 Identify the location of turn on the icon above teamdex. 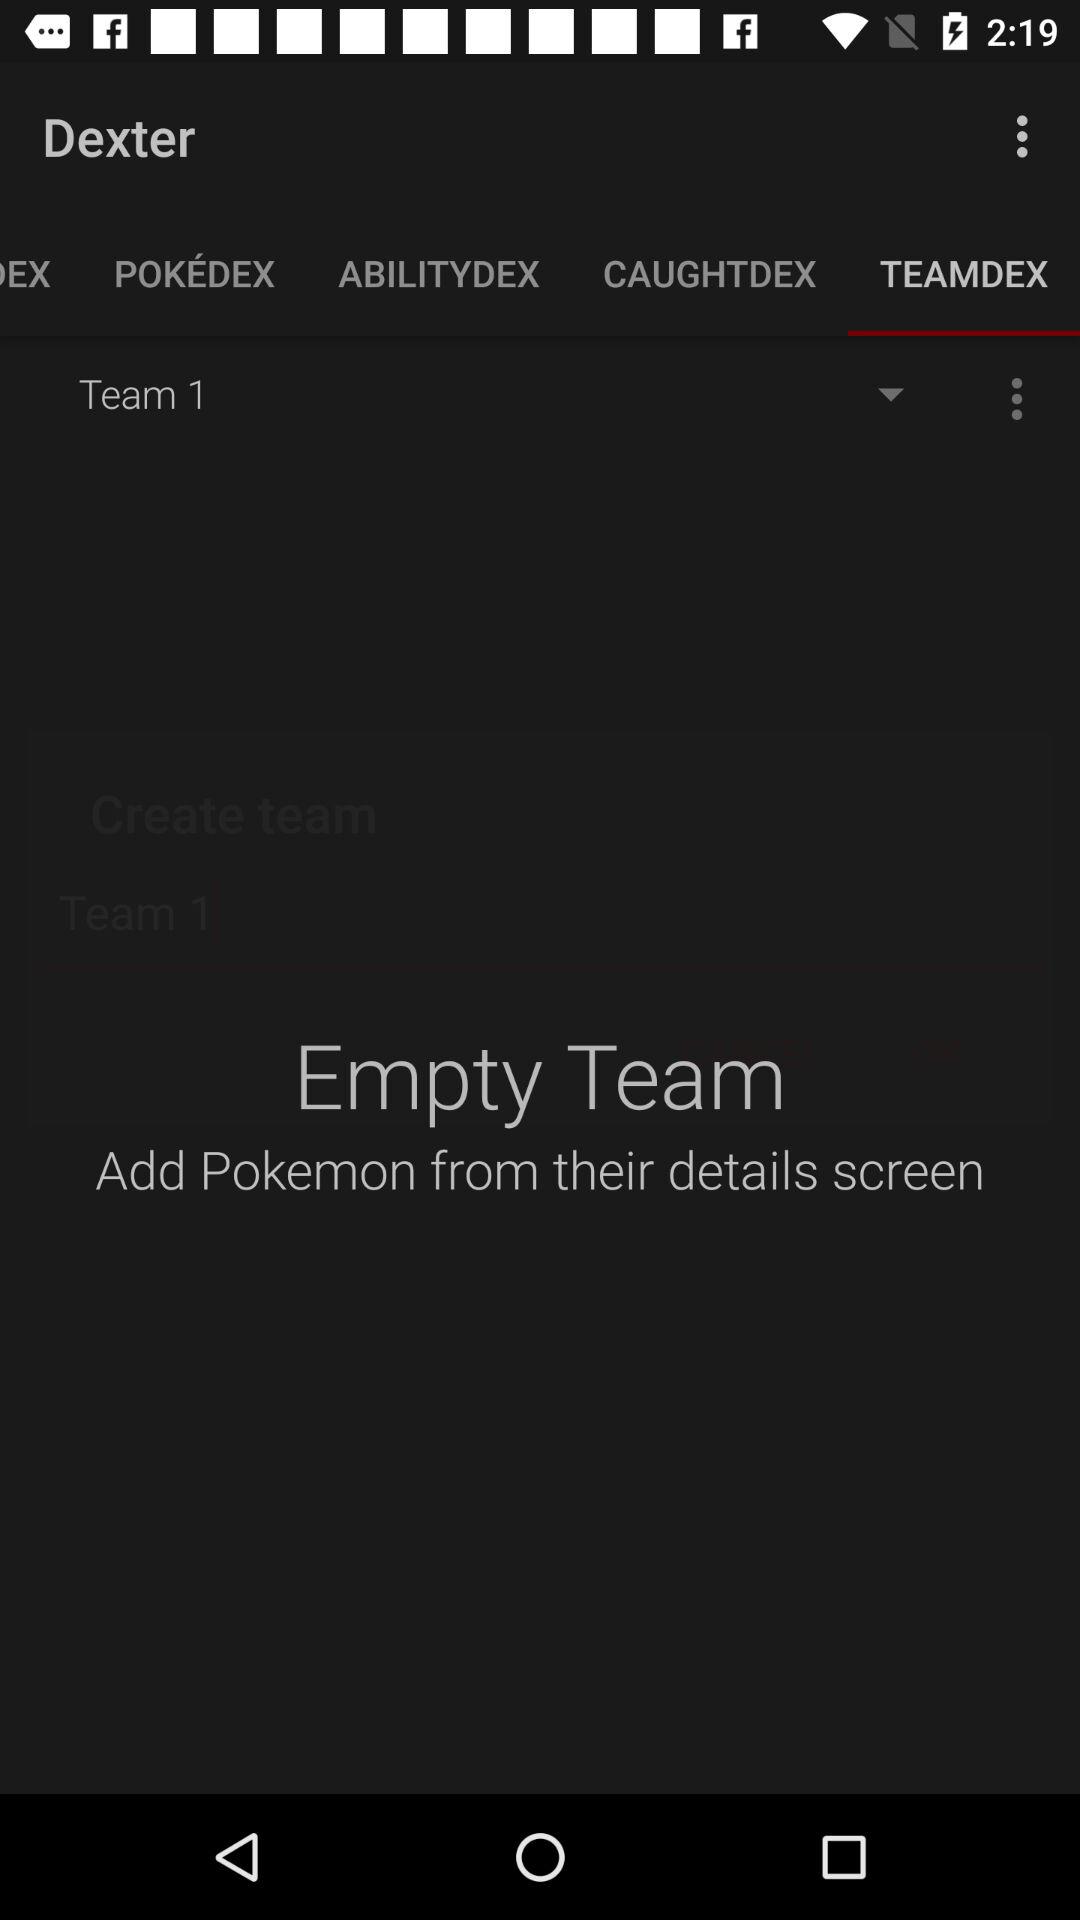
(1028, 136).